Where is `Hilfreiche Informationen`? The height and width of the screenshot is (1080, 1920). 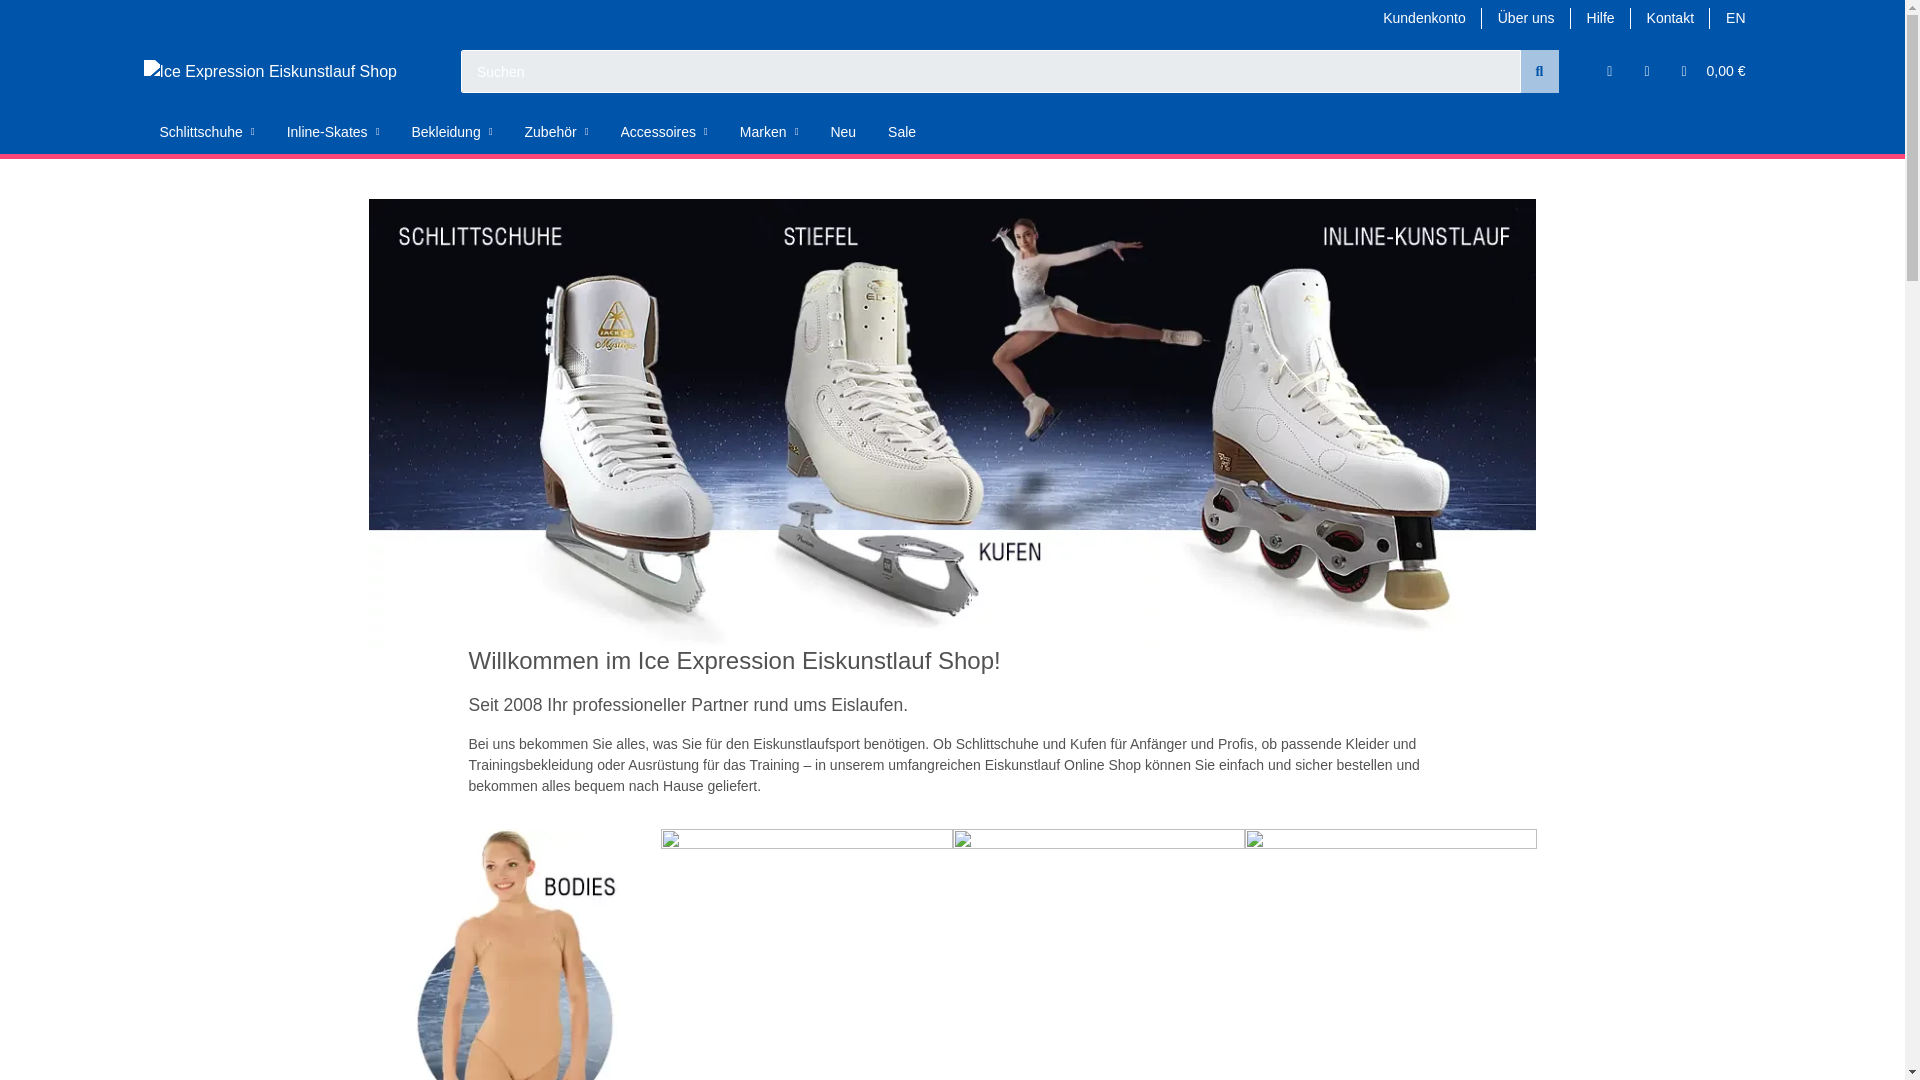
Hilfreiche Informationen is located at coordinates (1600, 18).